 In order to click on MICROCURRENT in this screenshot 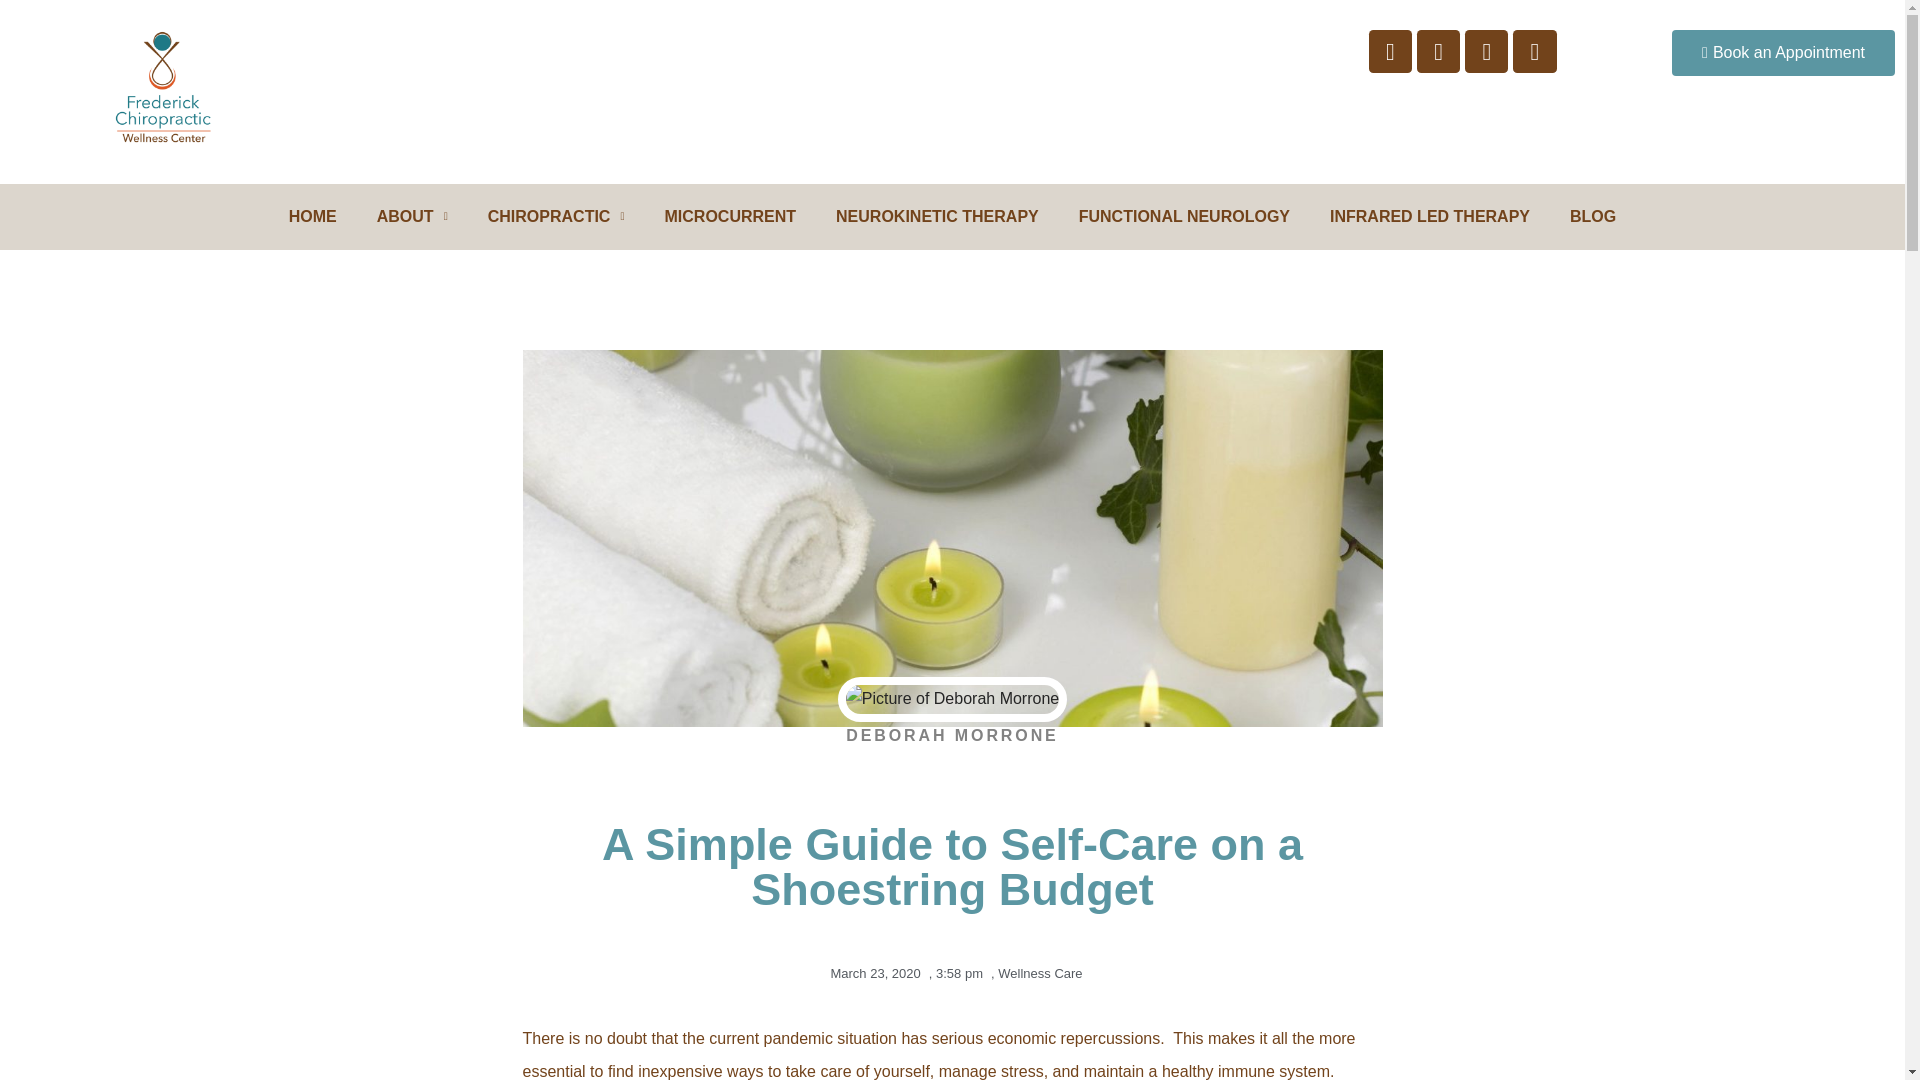, I will do `click(730, 216)`.